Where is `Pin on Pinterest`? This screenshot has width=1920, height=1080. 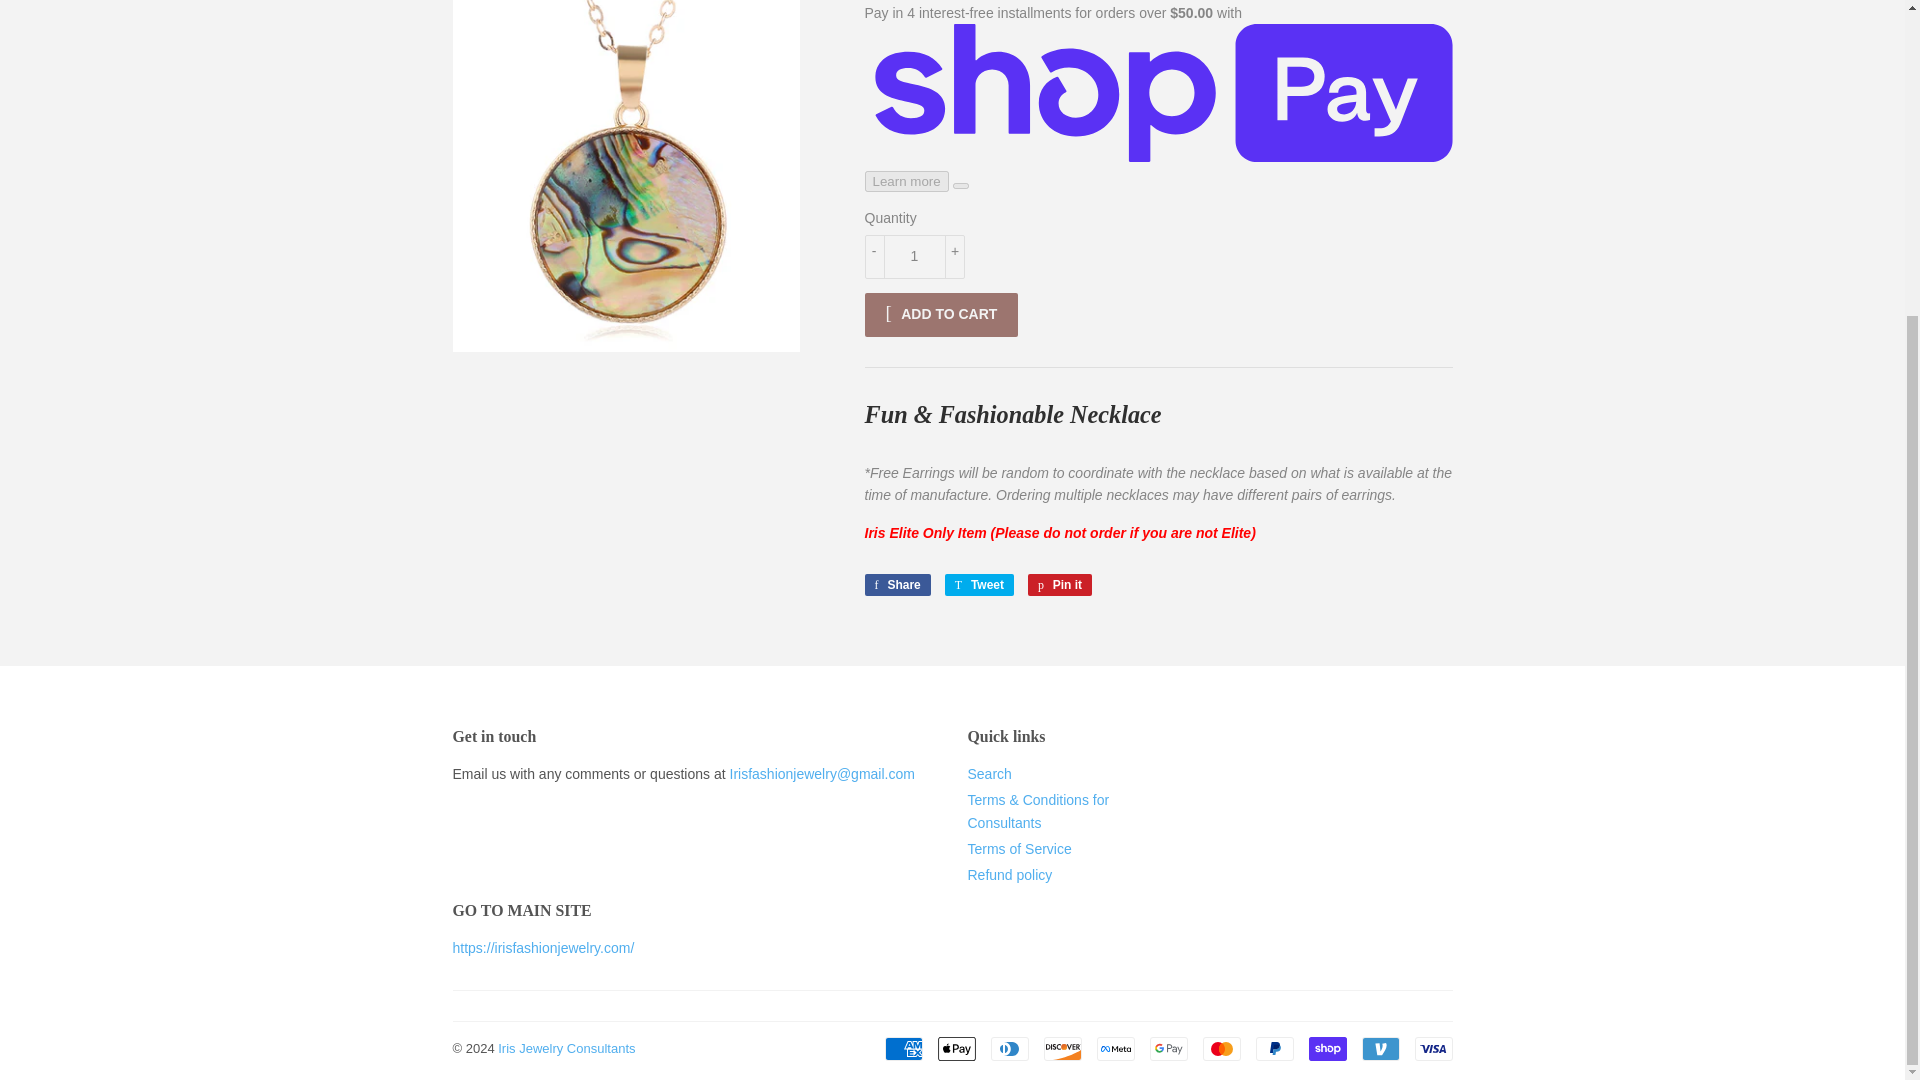 Pin on Pinterest is located at coordinates (896, 584).